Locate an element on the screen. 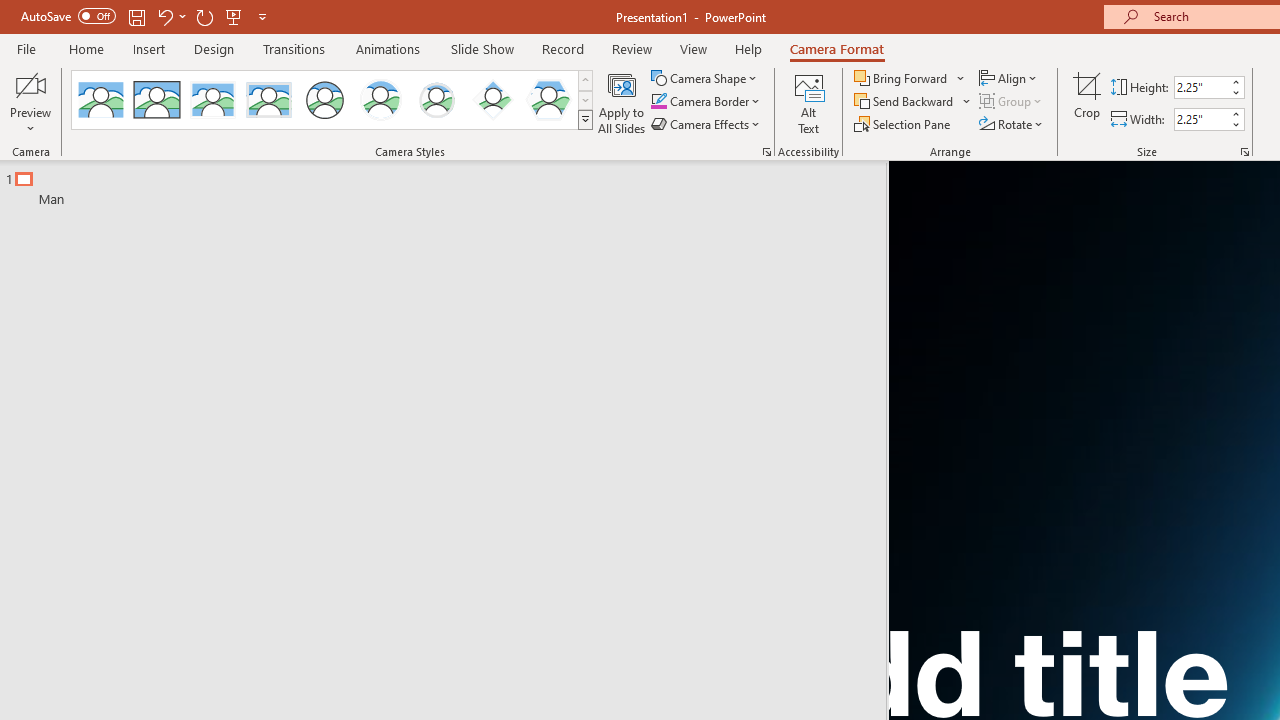  Center Shadow Diamond is located at coordinates (492, 100).